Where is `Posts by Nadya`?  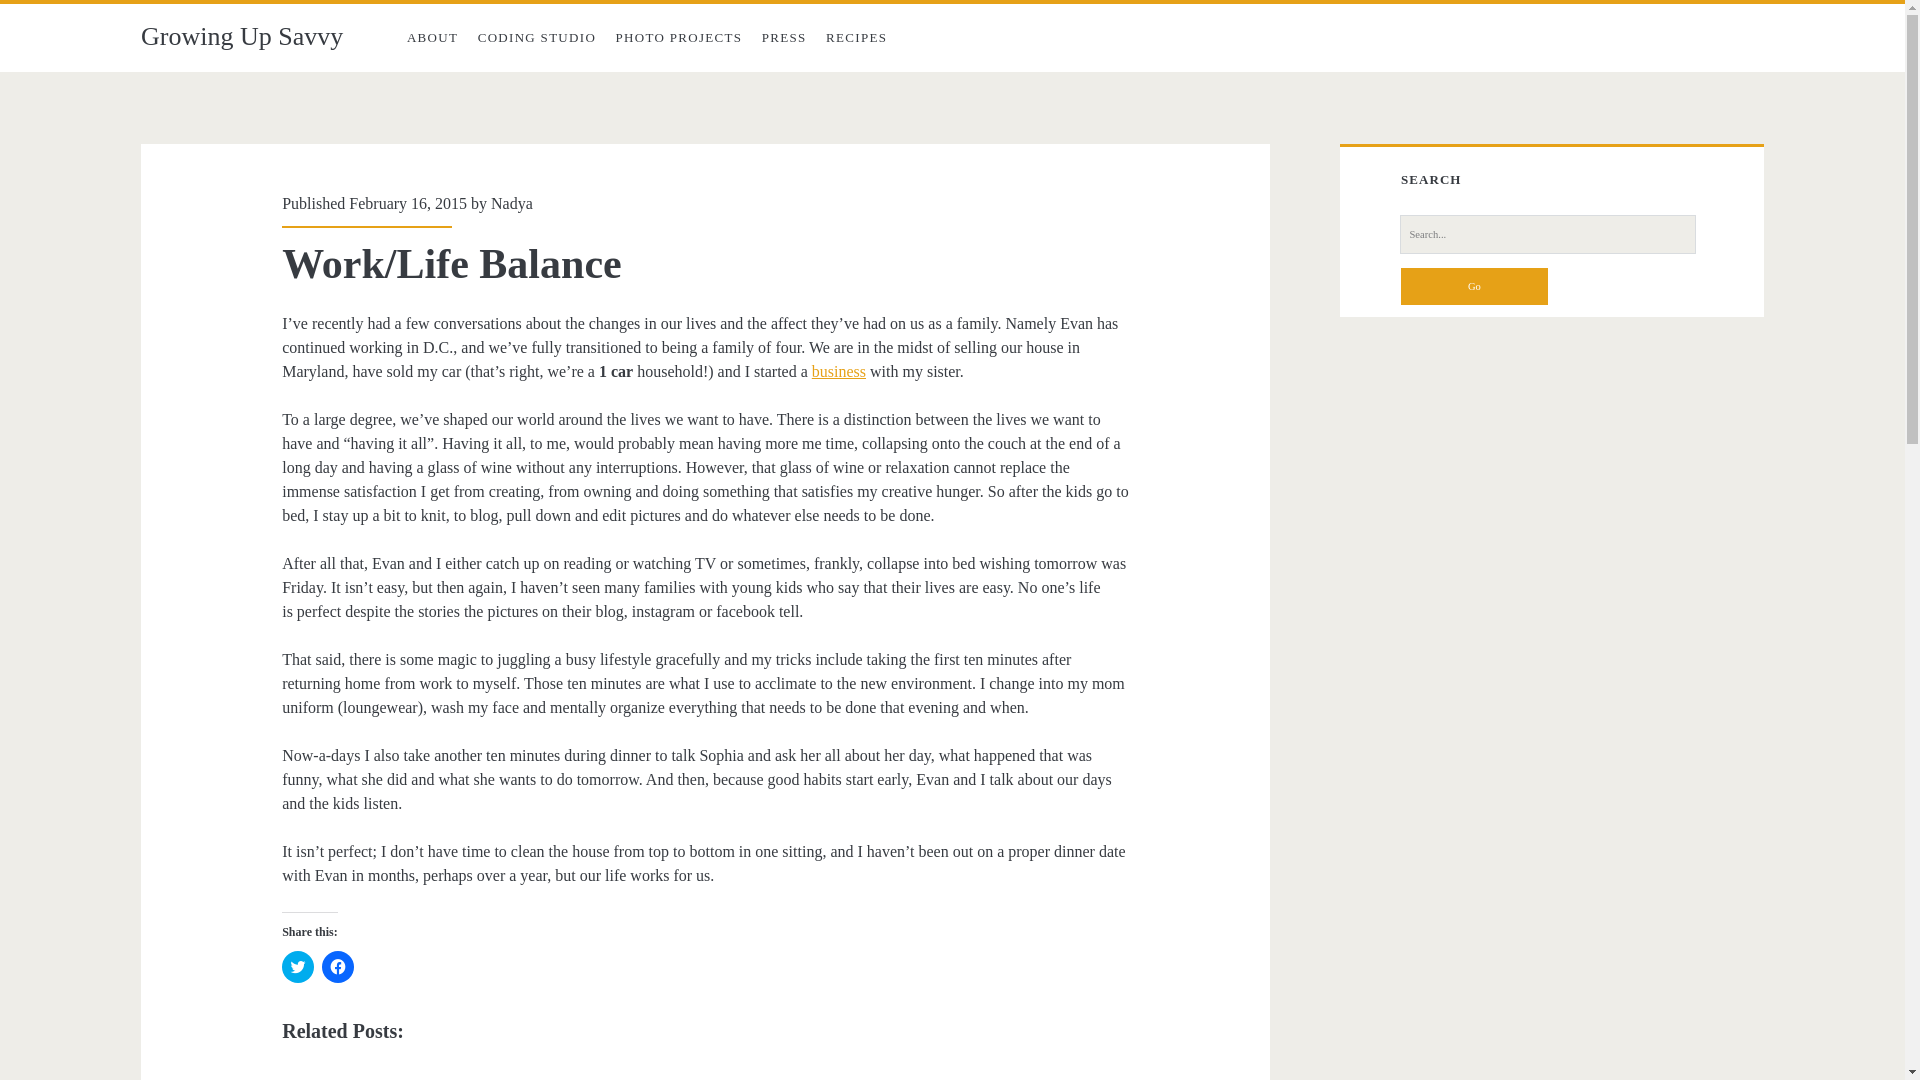
Posts by Nadya is located at coordinates (512, 203).